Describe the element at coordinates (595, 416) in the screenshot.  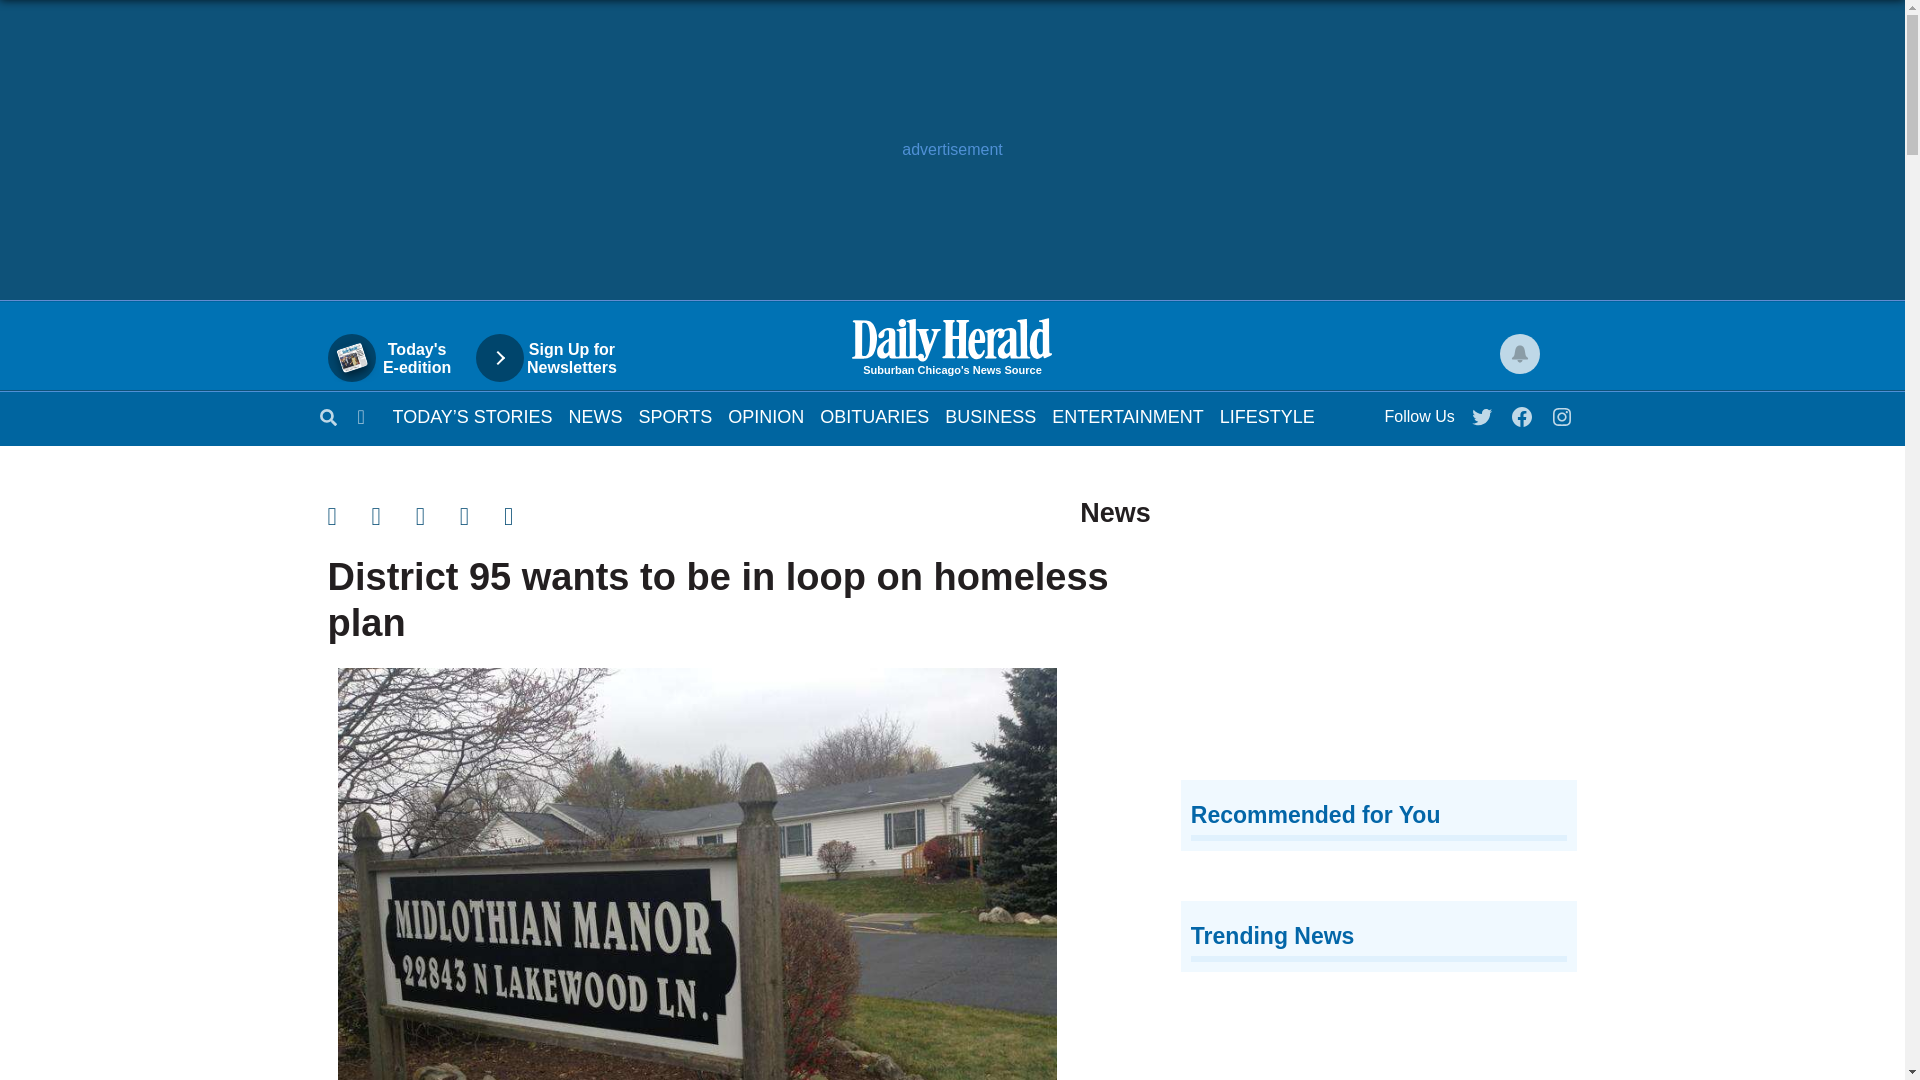
I see `OBITUARIES` at that location.